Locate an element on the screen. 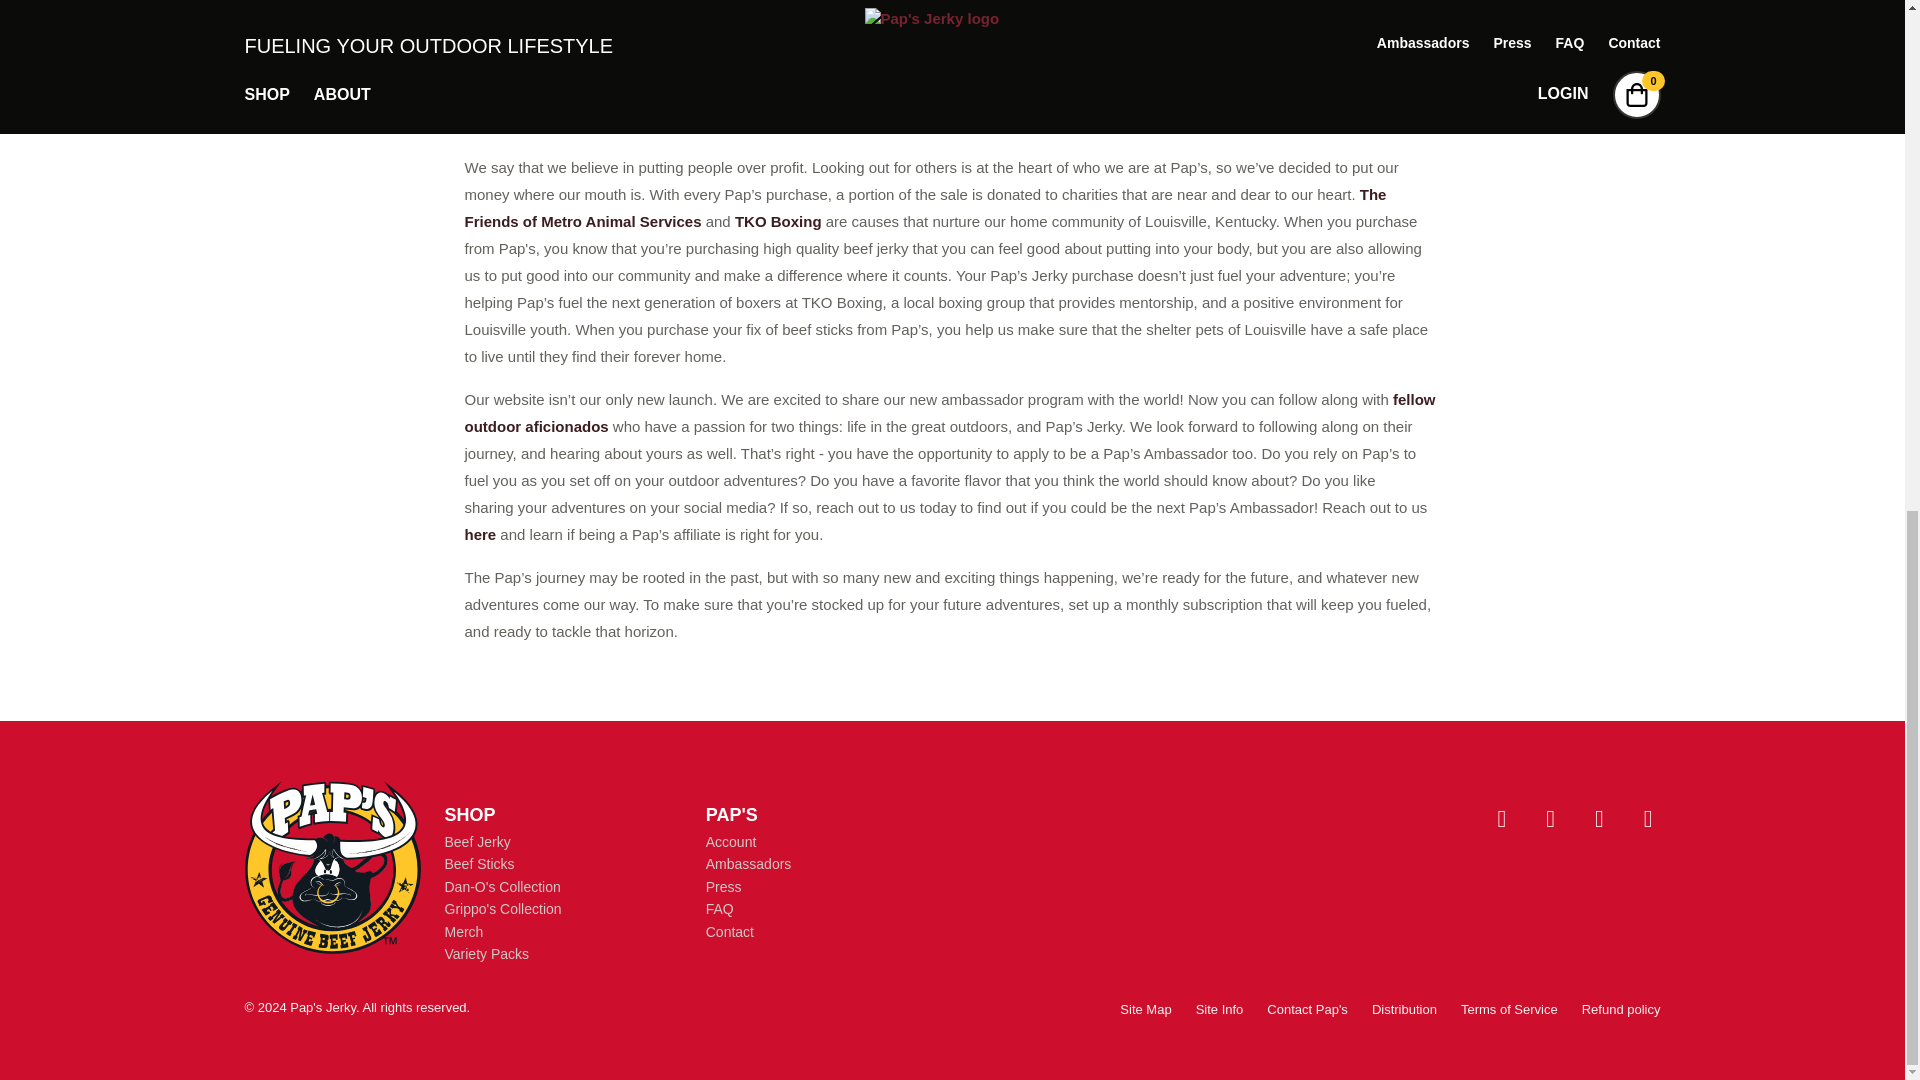 Image resolution: width=1920 pixels, height=1080 pixels. Grippo's Collection is located at coordinates (502, 908).